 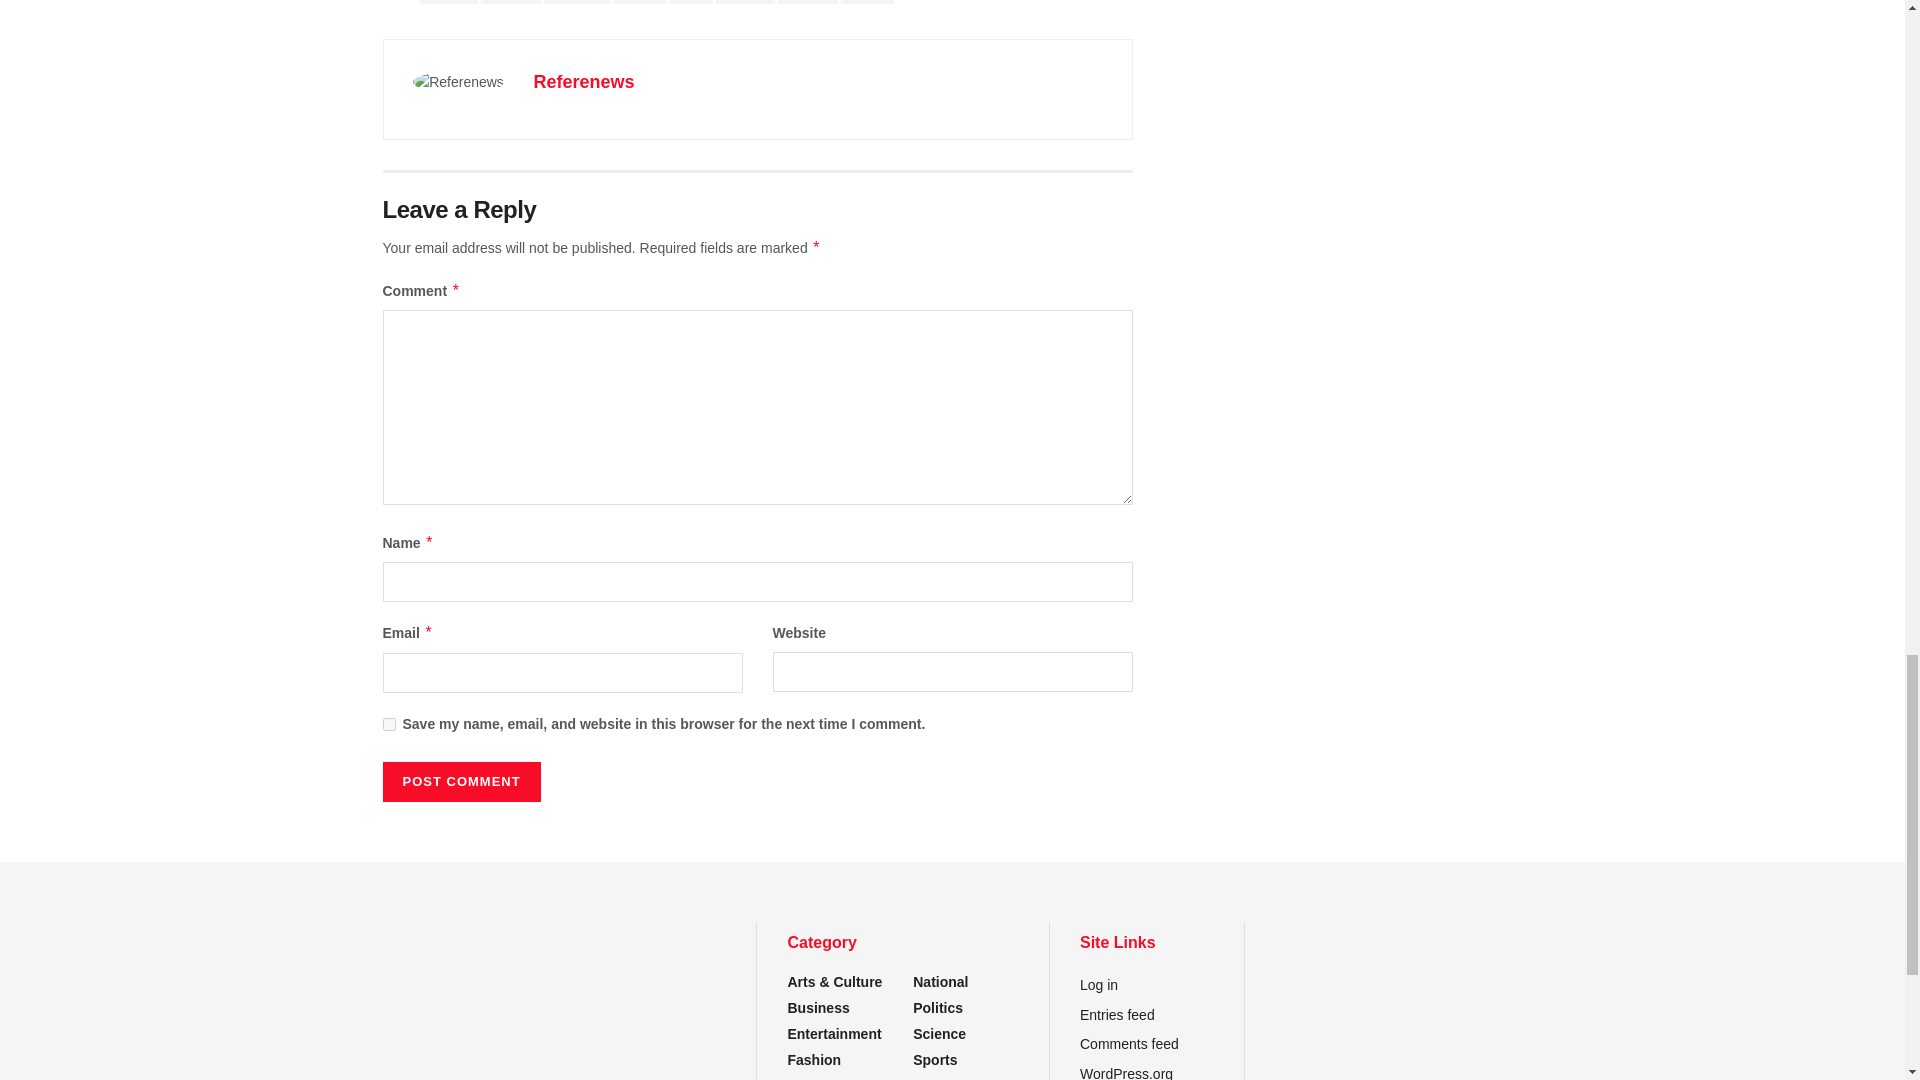 What do you see at coordinates (460, 782) in the screenshot?
I see `Post Comment` at bounding box center [460, 782].